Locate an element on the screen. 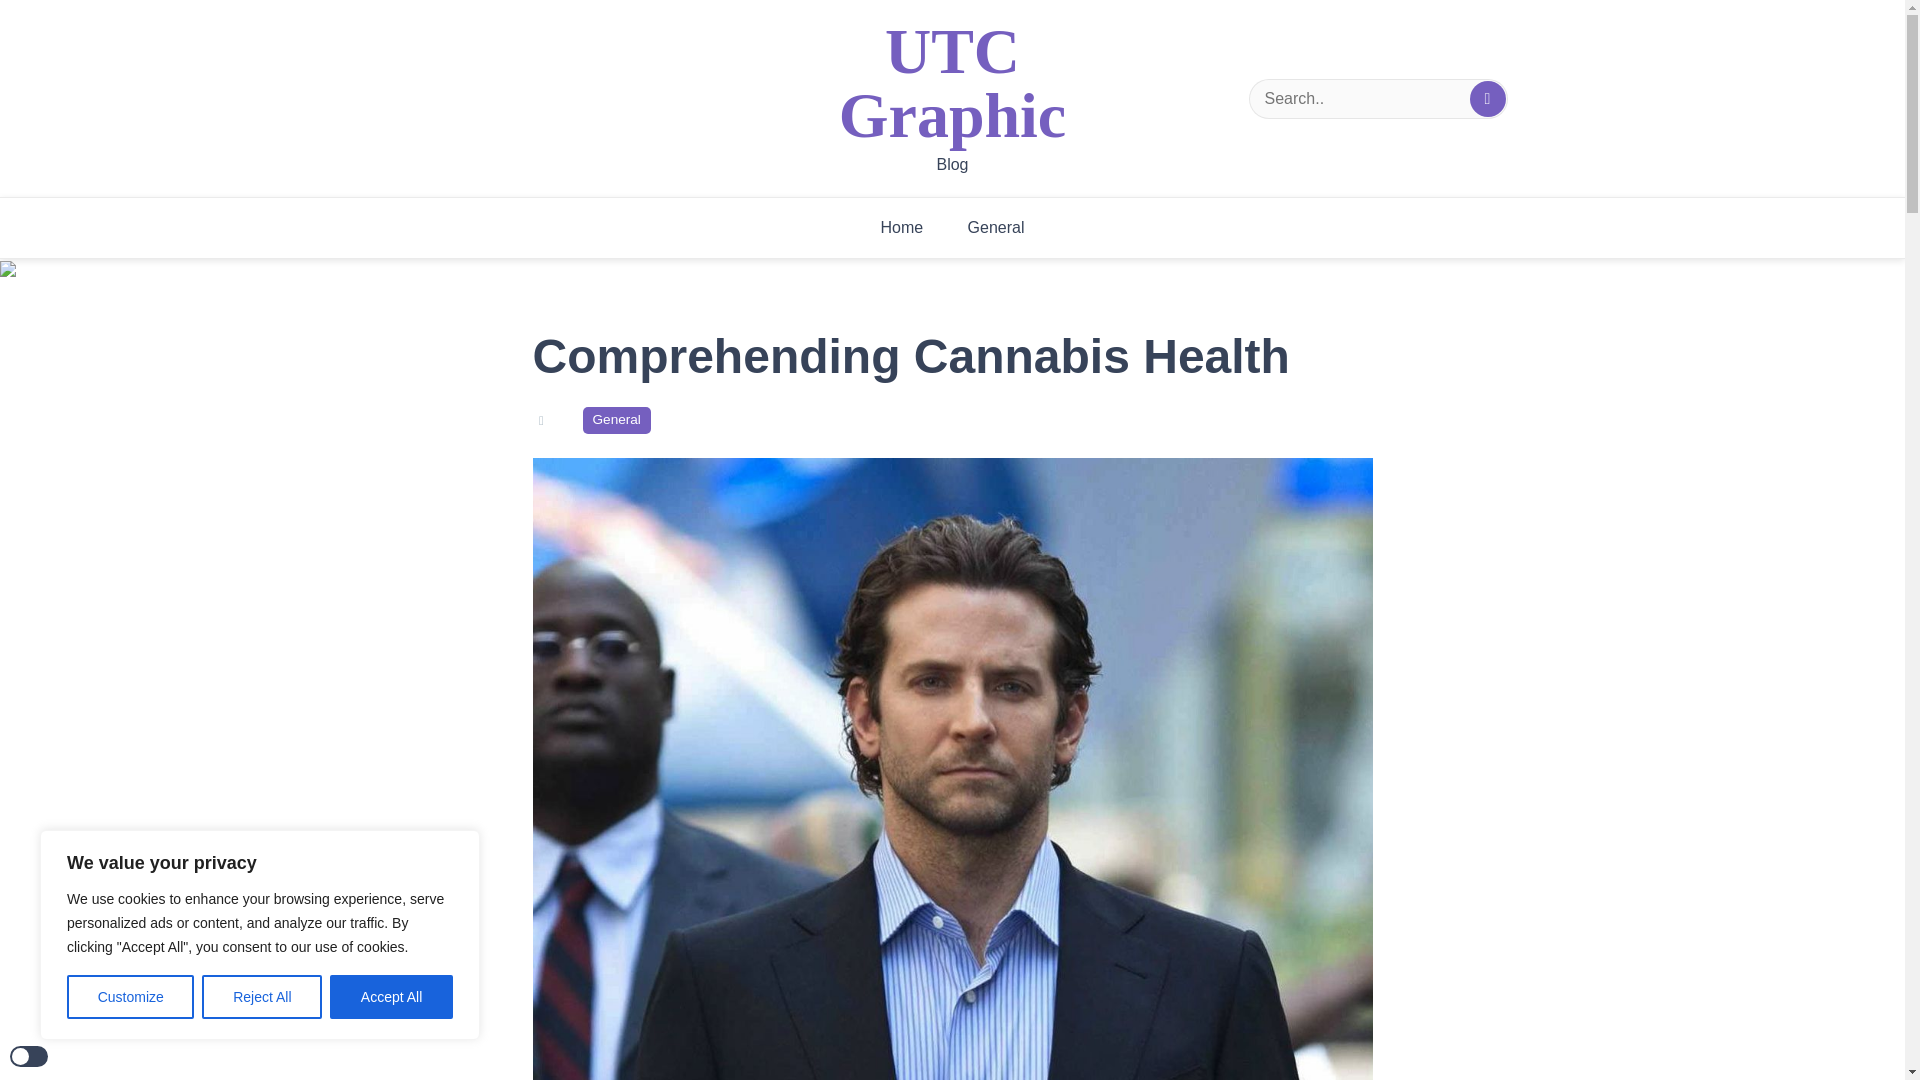 This screenshot has height=1080, width=1920. General is located at coordinates (616, 420).